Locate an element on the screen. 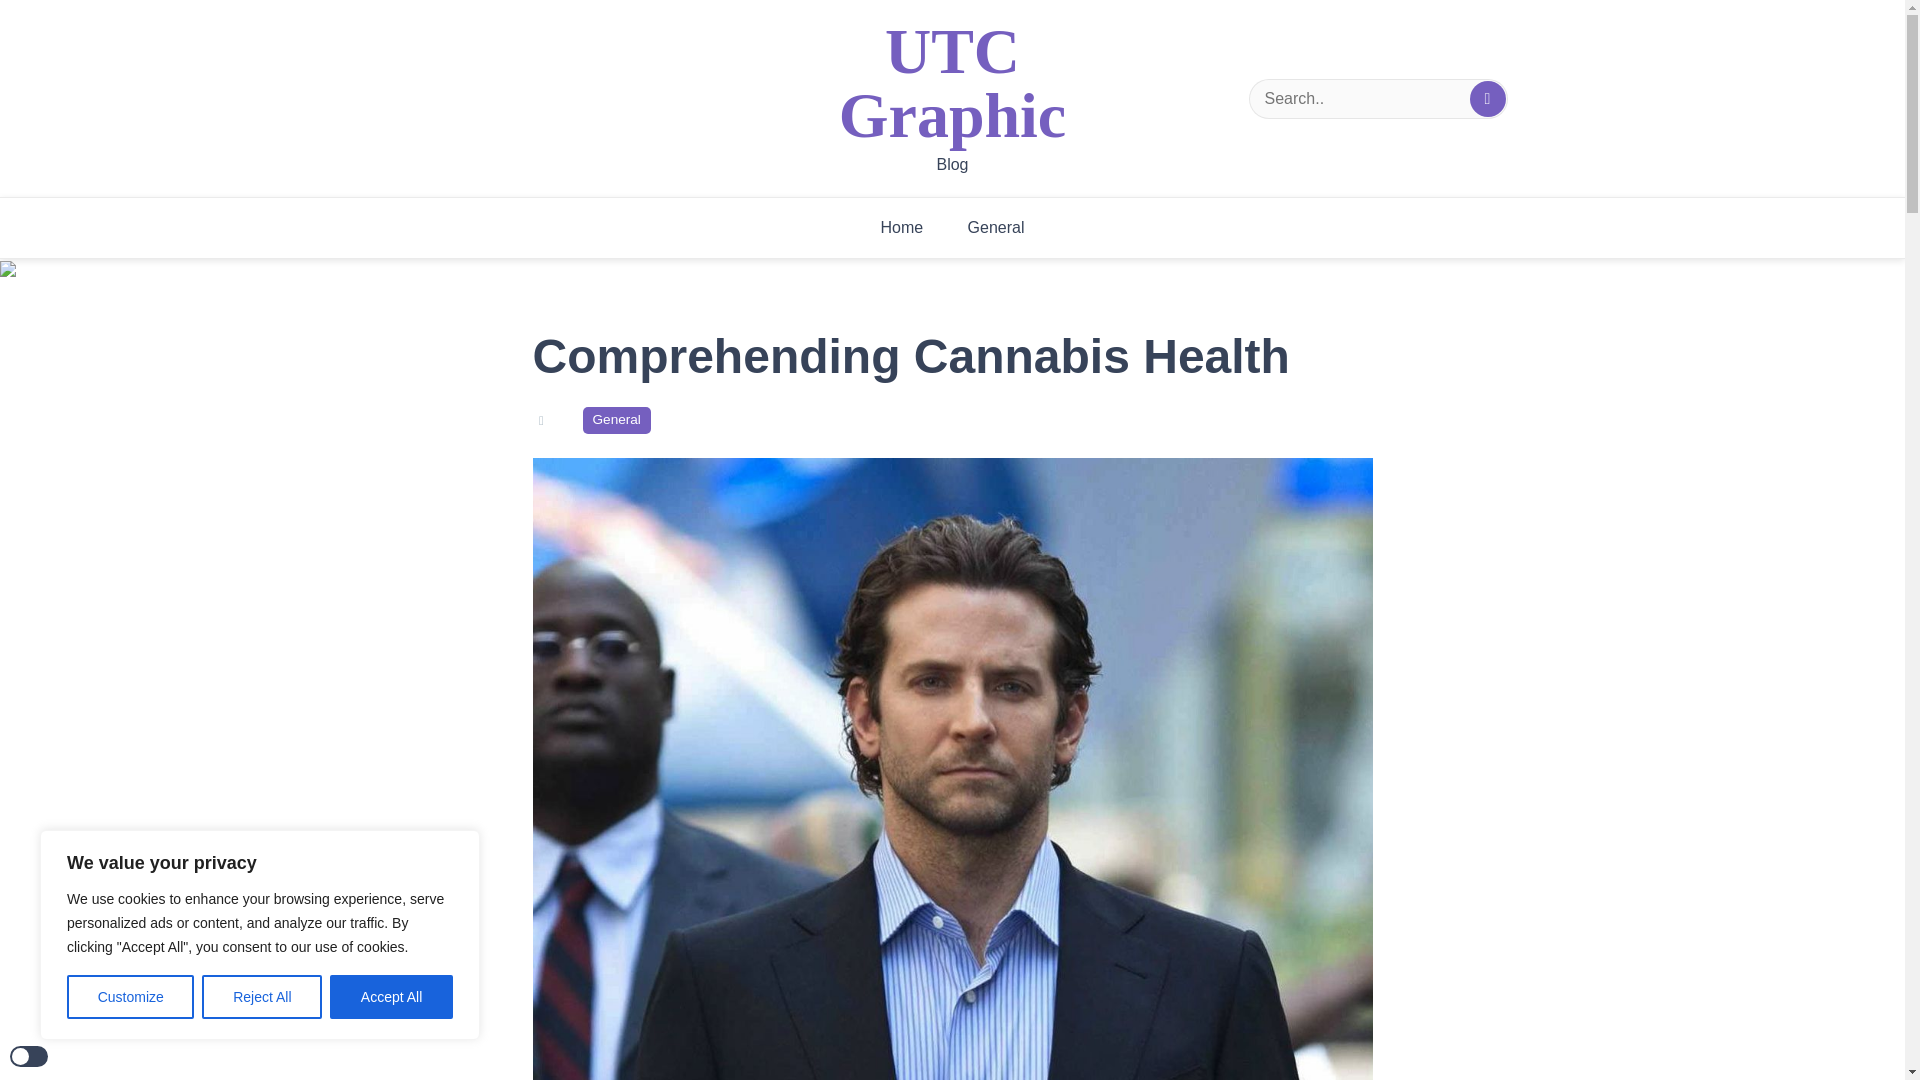 This screenshot has height=1080, width=1920. General is located at coordinates (616, 420).